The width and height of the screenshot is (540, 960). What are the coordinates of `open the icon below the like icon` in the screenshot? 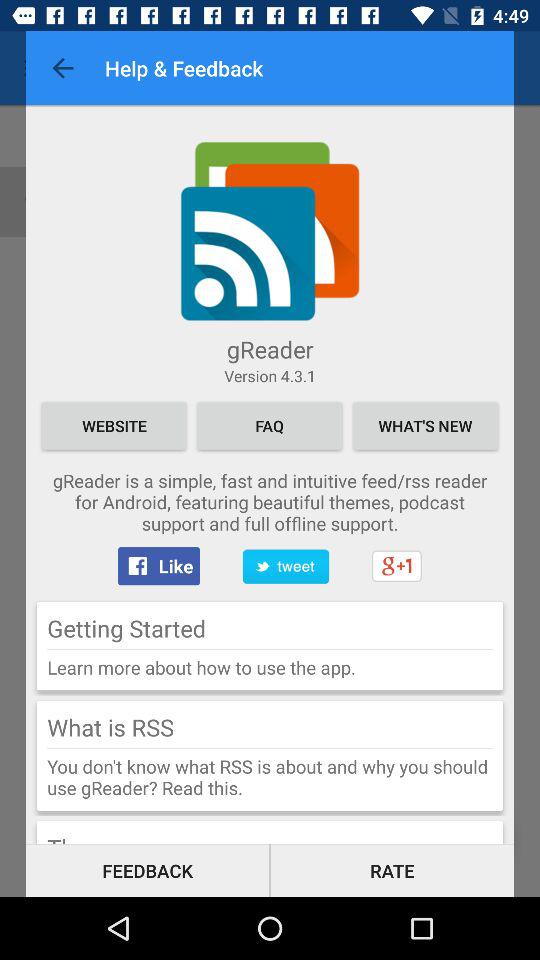 It's located at (126, 628).